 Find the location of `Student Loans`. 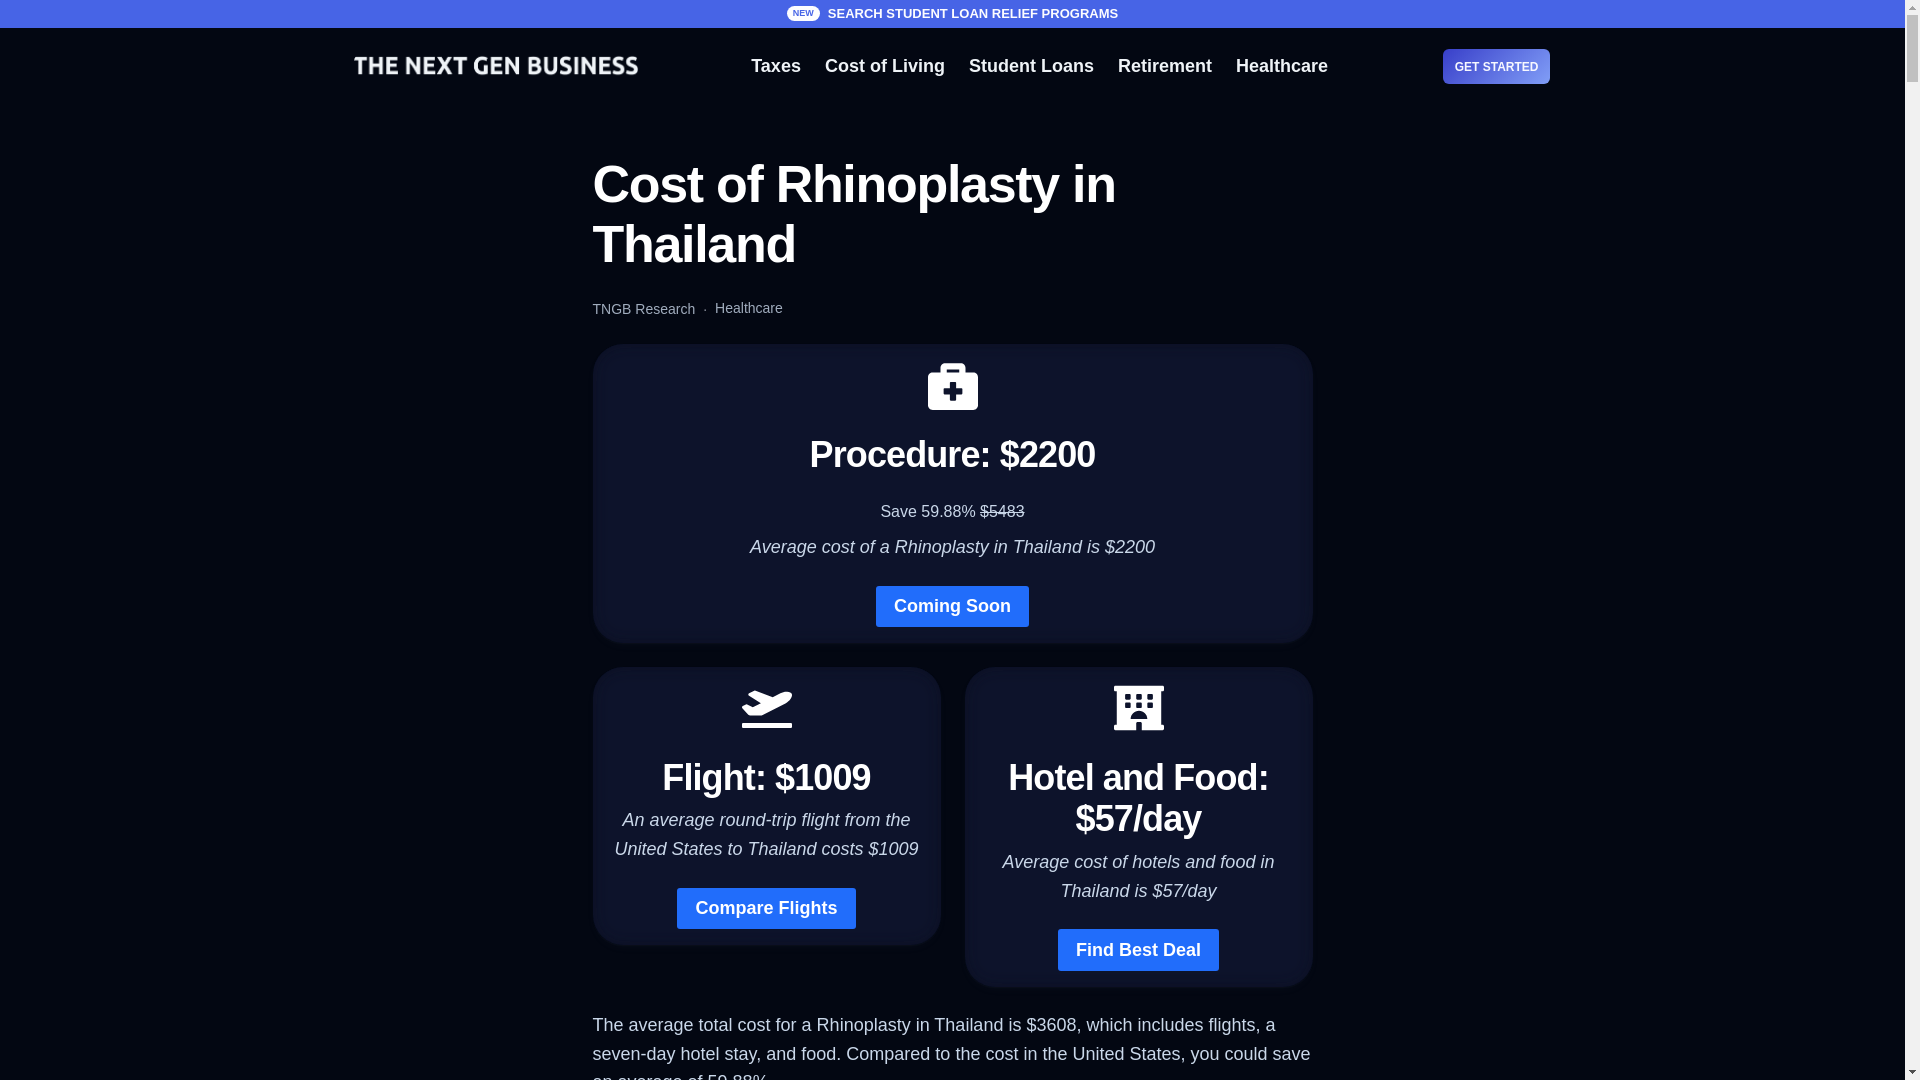

Student Loans is located at coordinates (1032, 66).